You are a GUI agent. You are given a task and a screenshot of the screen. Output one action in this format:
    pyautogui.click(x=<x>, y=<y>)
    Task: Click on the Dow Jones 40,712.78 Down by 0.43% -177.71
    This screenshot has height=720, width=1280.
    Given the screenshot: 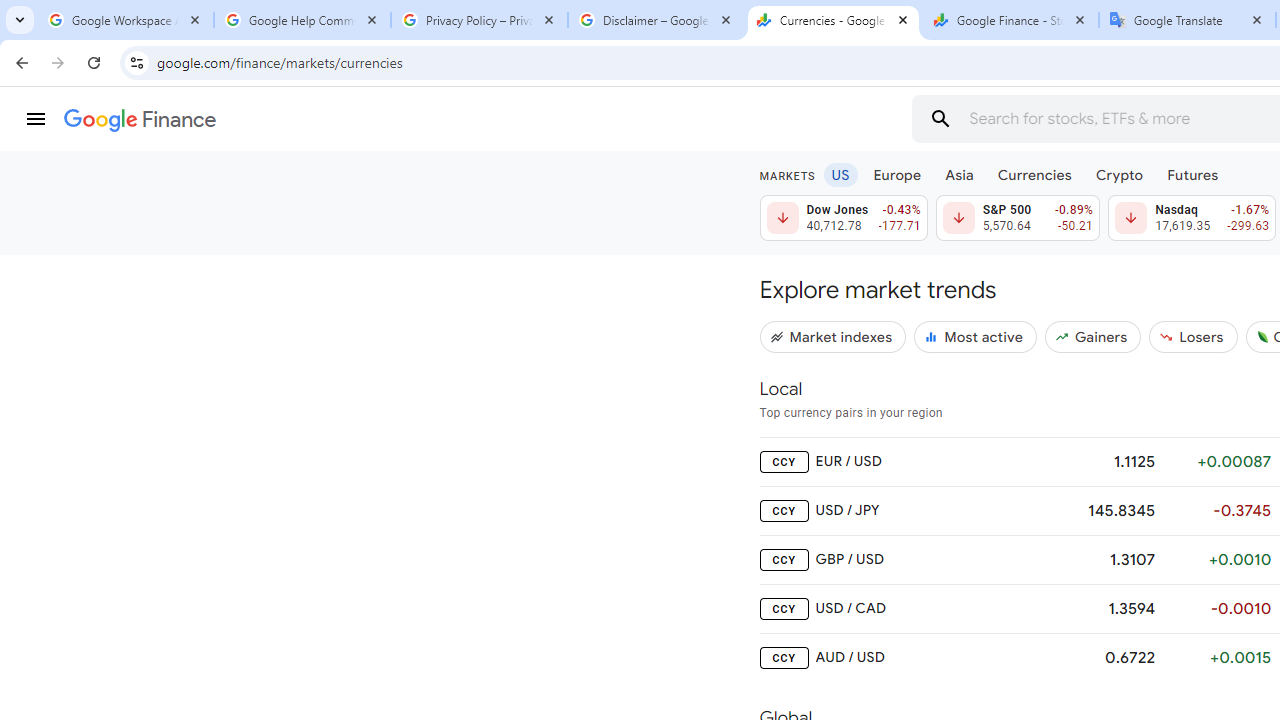 What is the action you would take?
    pyautogui.click(x=844, y=218)
    